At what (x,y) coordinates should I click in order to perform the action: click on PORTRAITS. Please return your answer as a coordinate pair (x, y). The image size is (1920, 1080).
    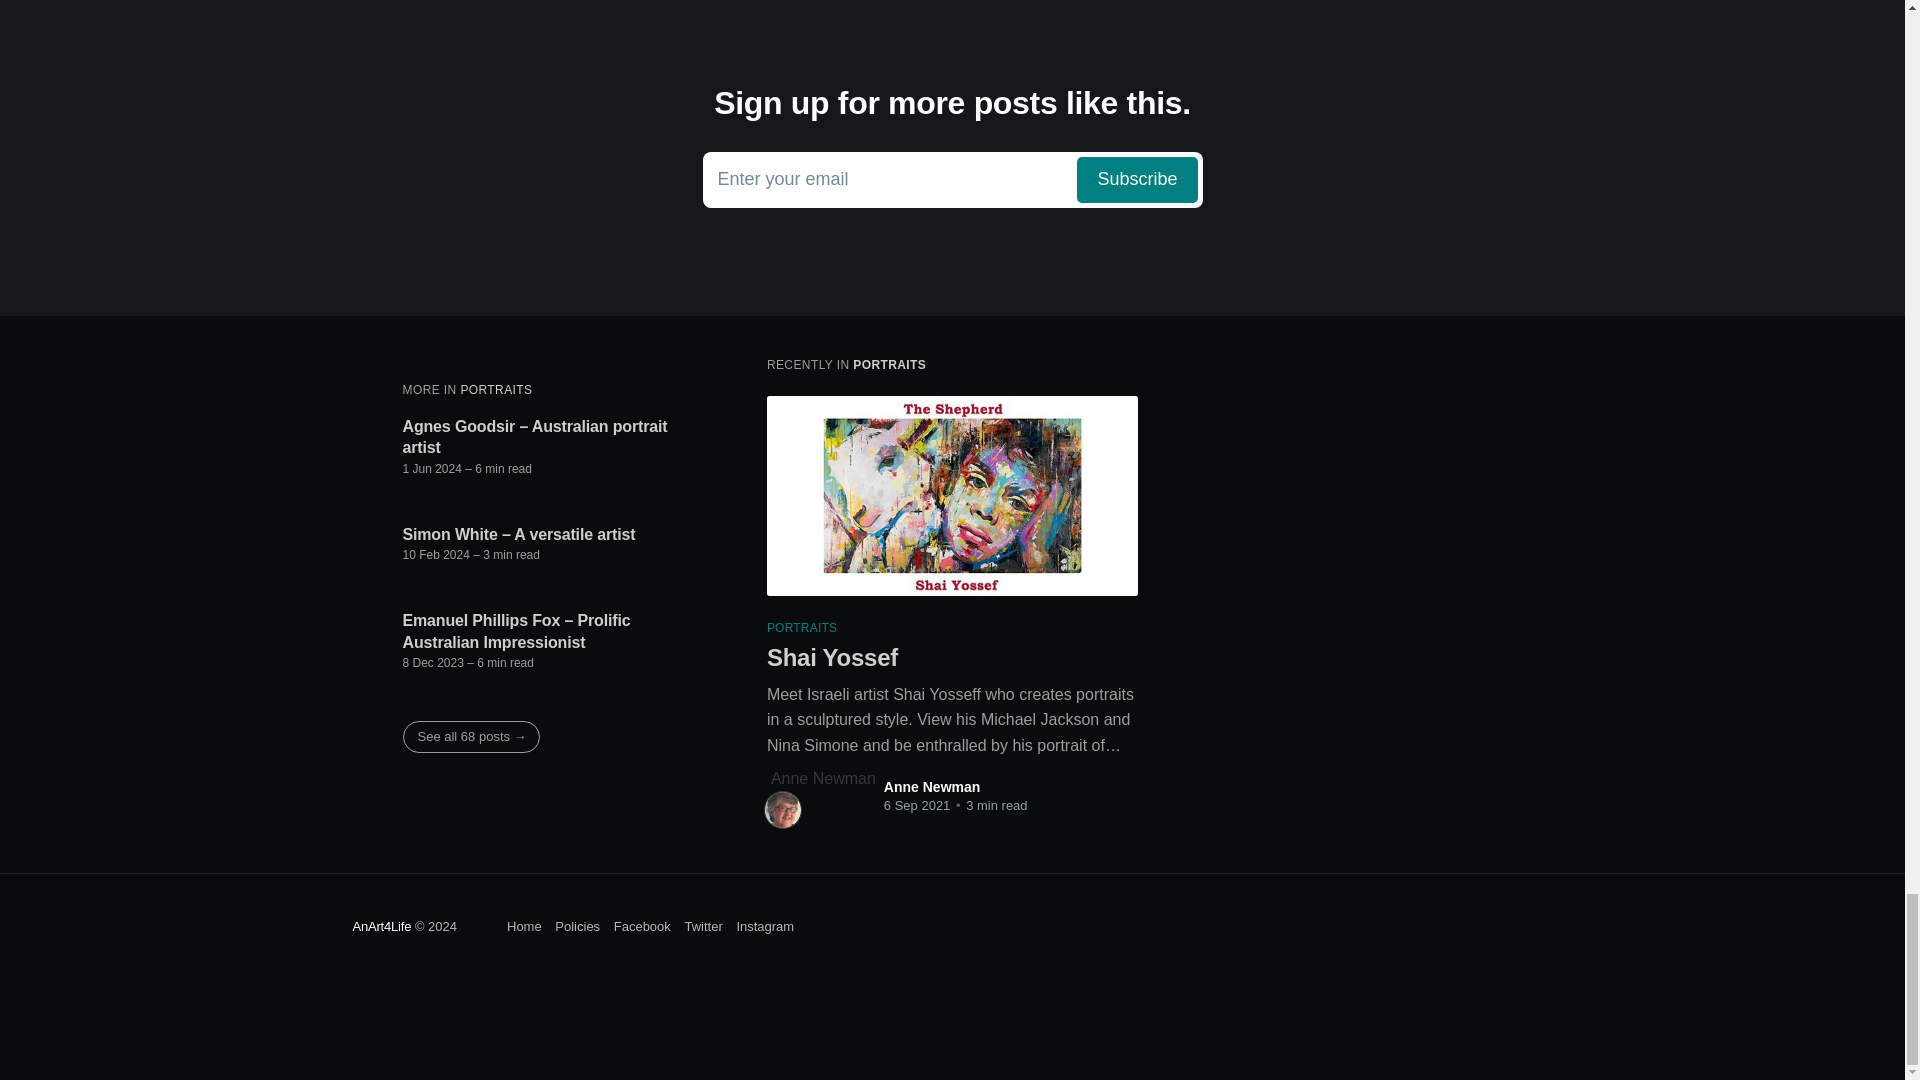
    Looking at the image, I should click on (888, 364).